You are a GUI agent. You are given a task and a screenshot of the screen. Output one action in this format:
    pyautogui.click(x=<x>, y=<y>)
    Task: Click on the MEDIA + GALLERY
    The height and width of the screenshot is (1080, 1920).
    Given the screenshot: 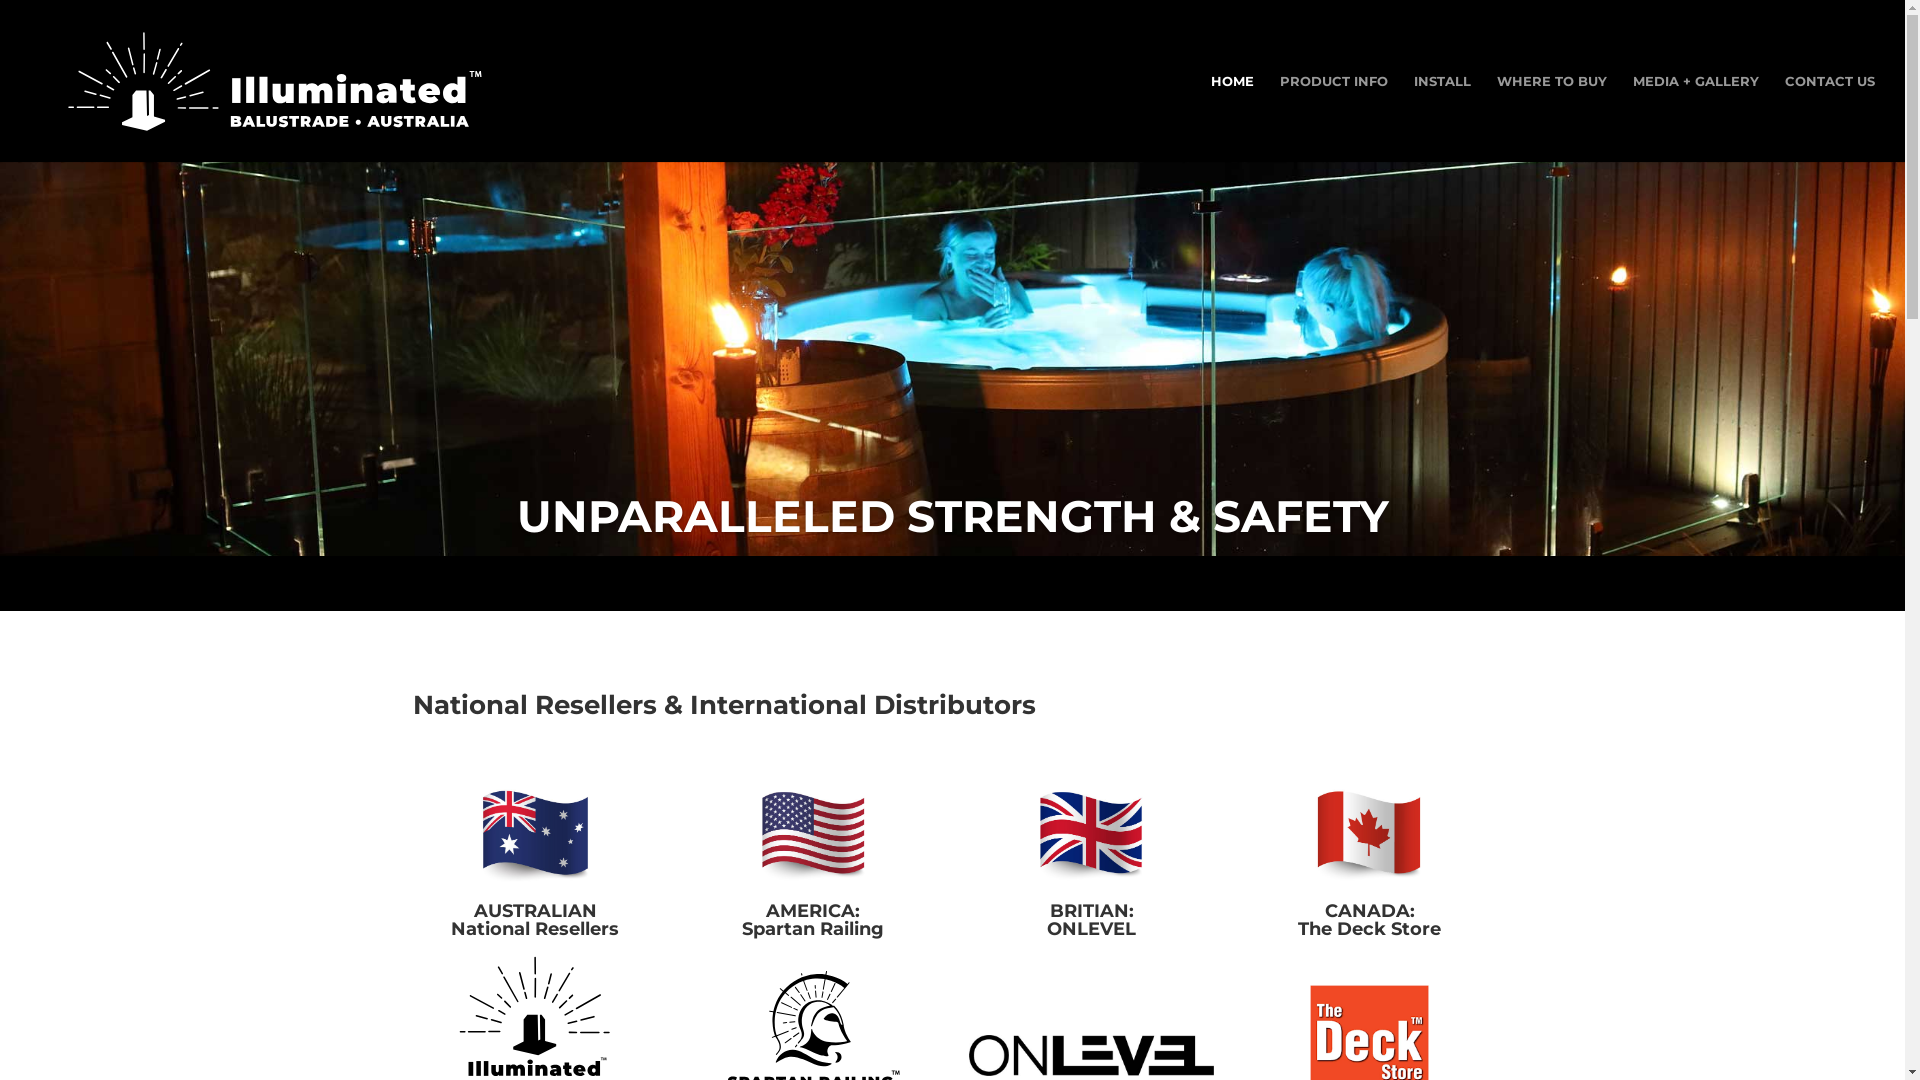 What is the action you would take?
    pyautogui.click(x=1696, y=118)
    